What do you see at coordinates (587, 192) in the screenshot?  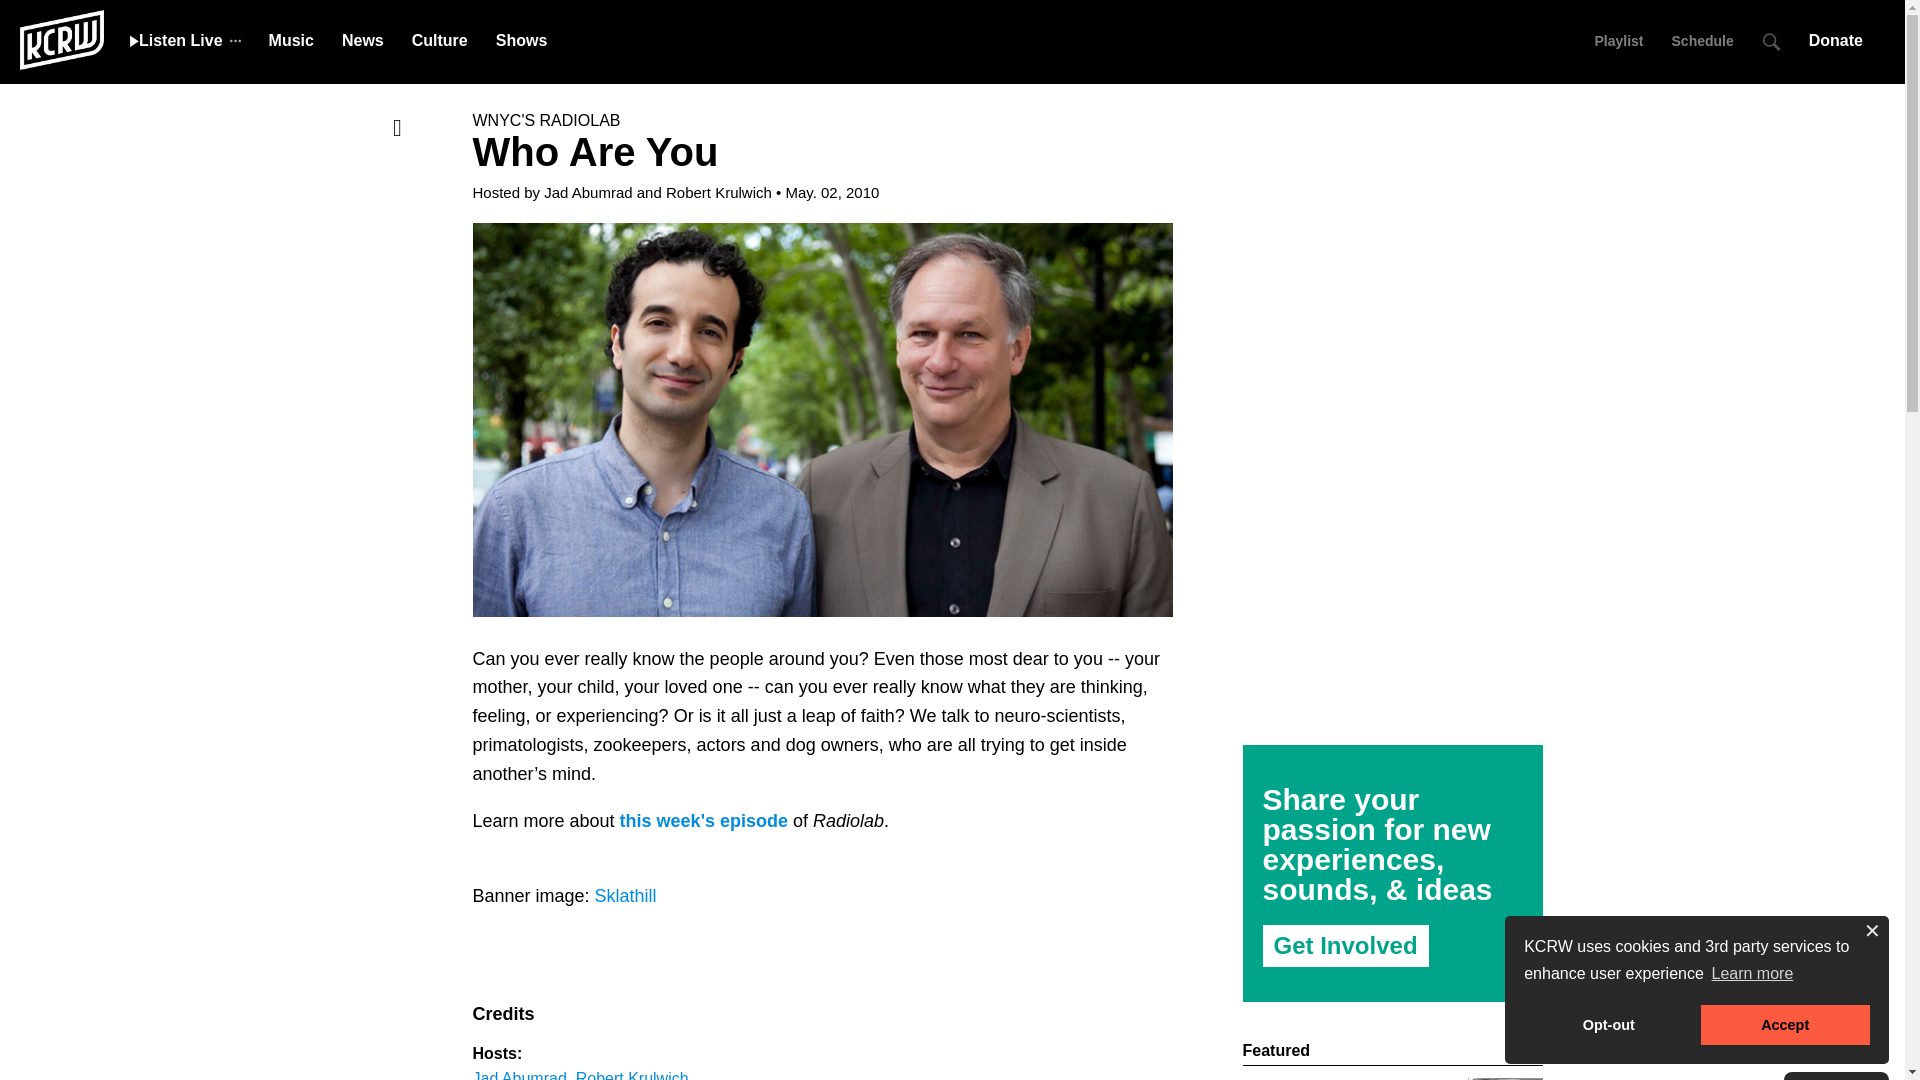 I see `Jad Abumrad` at bounding box center [587, 192].